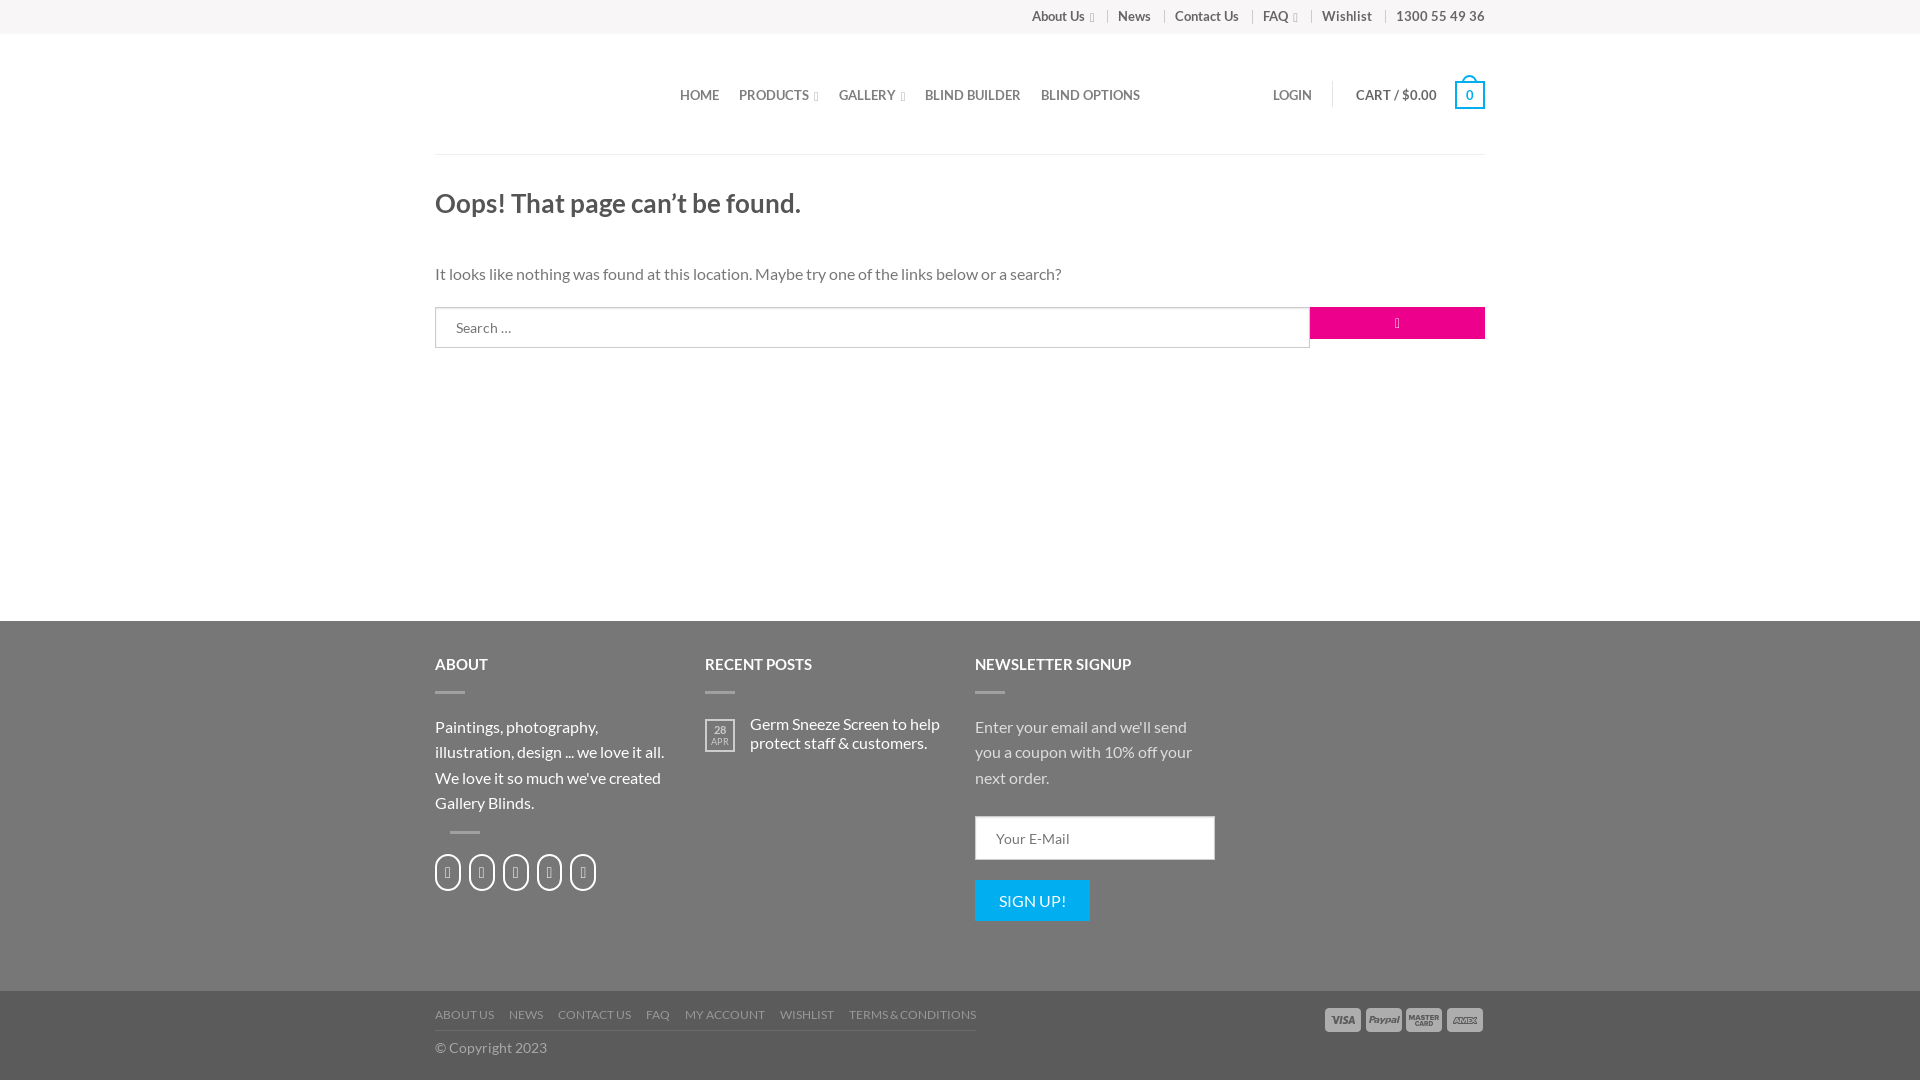 Image resolution: width=1920 pixels, height=1080 pixels. I want to click on NEWS, so click(526, 1018).